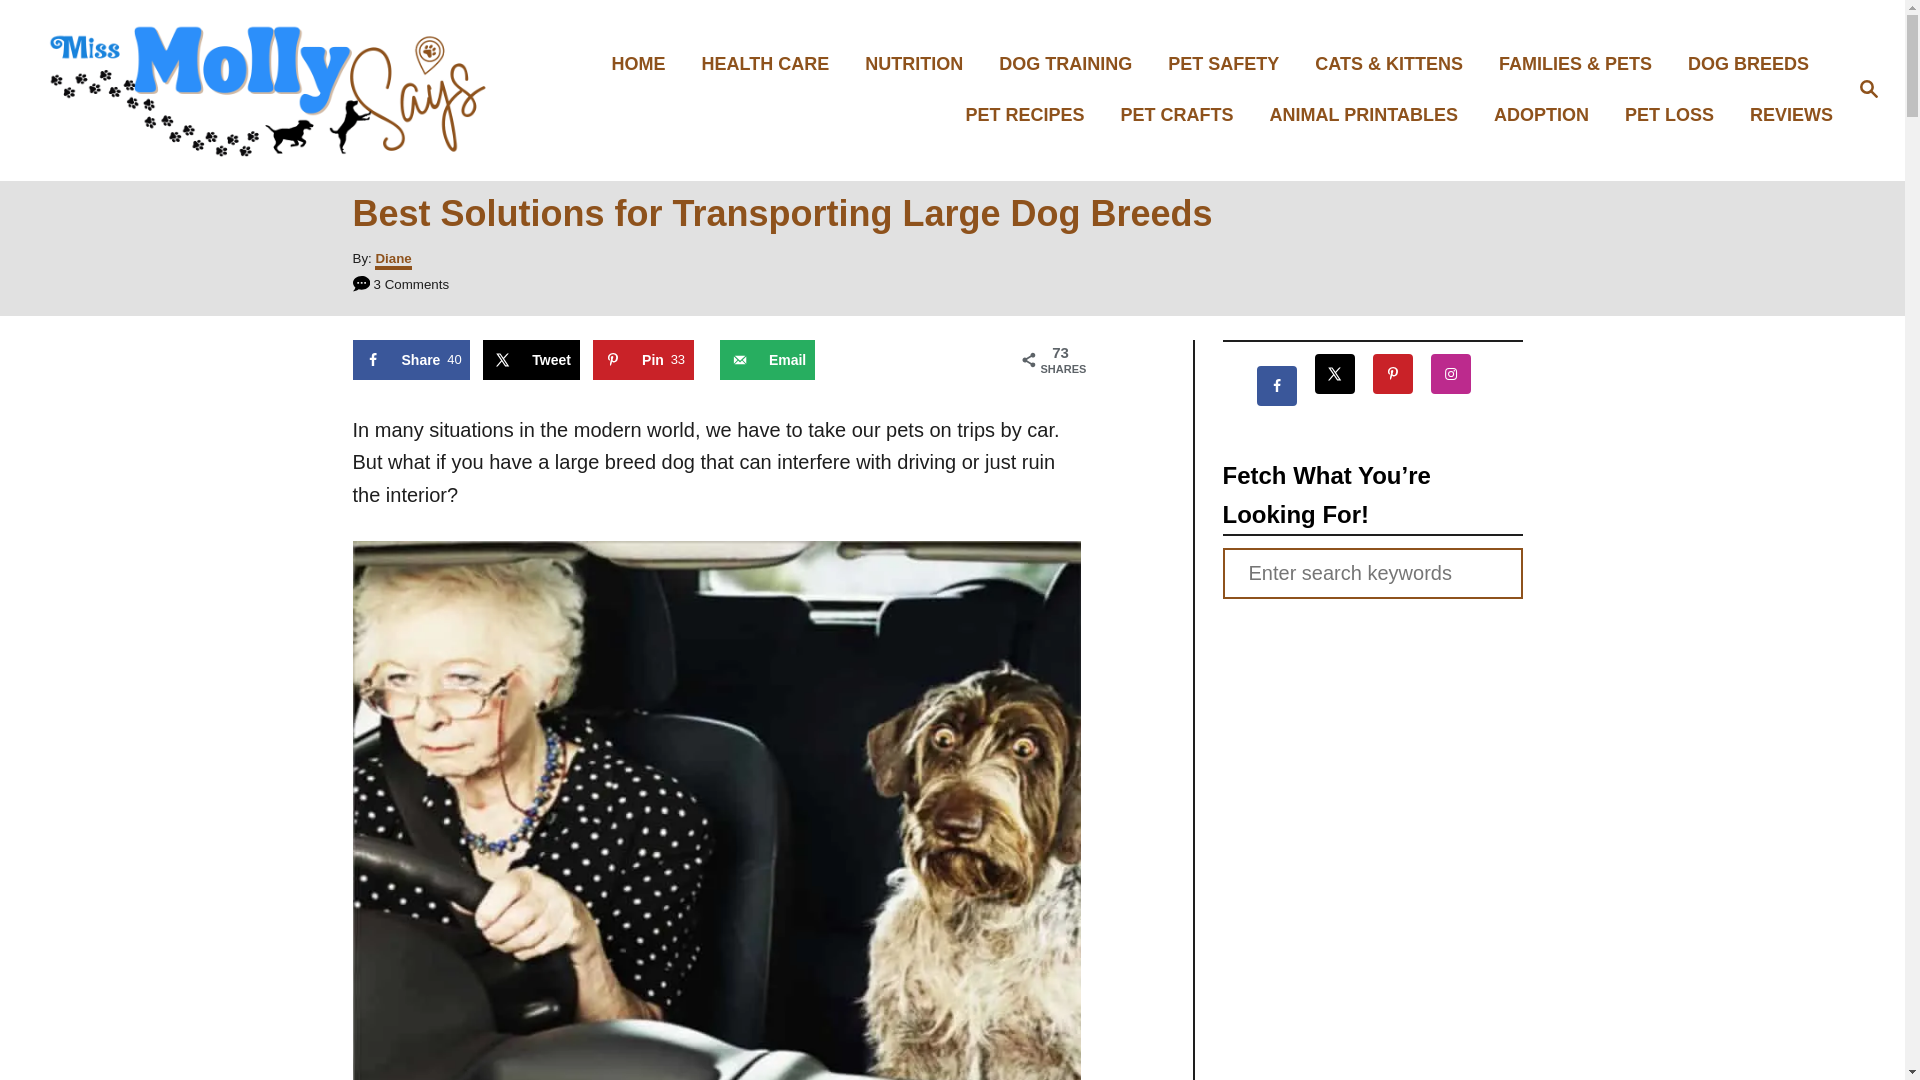 The height and width of the screenshot is (1080, 1920). What do you see at coordinates (1868, 88) in the screenshot?
I see `Magnifying Glass` at bounding box center [1868, 88].